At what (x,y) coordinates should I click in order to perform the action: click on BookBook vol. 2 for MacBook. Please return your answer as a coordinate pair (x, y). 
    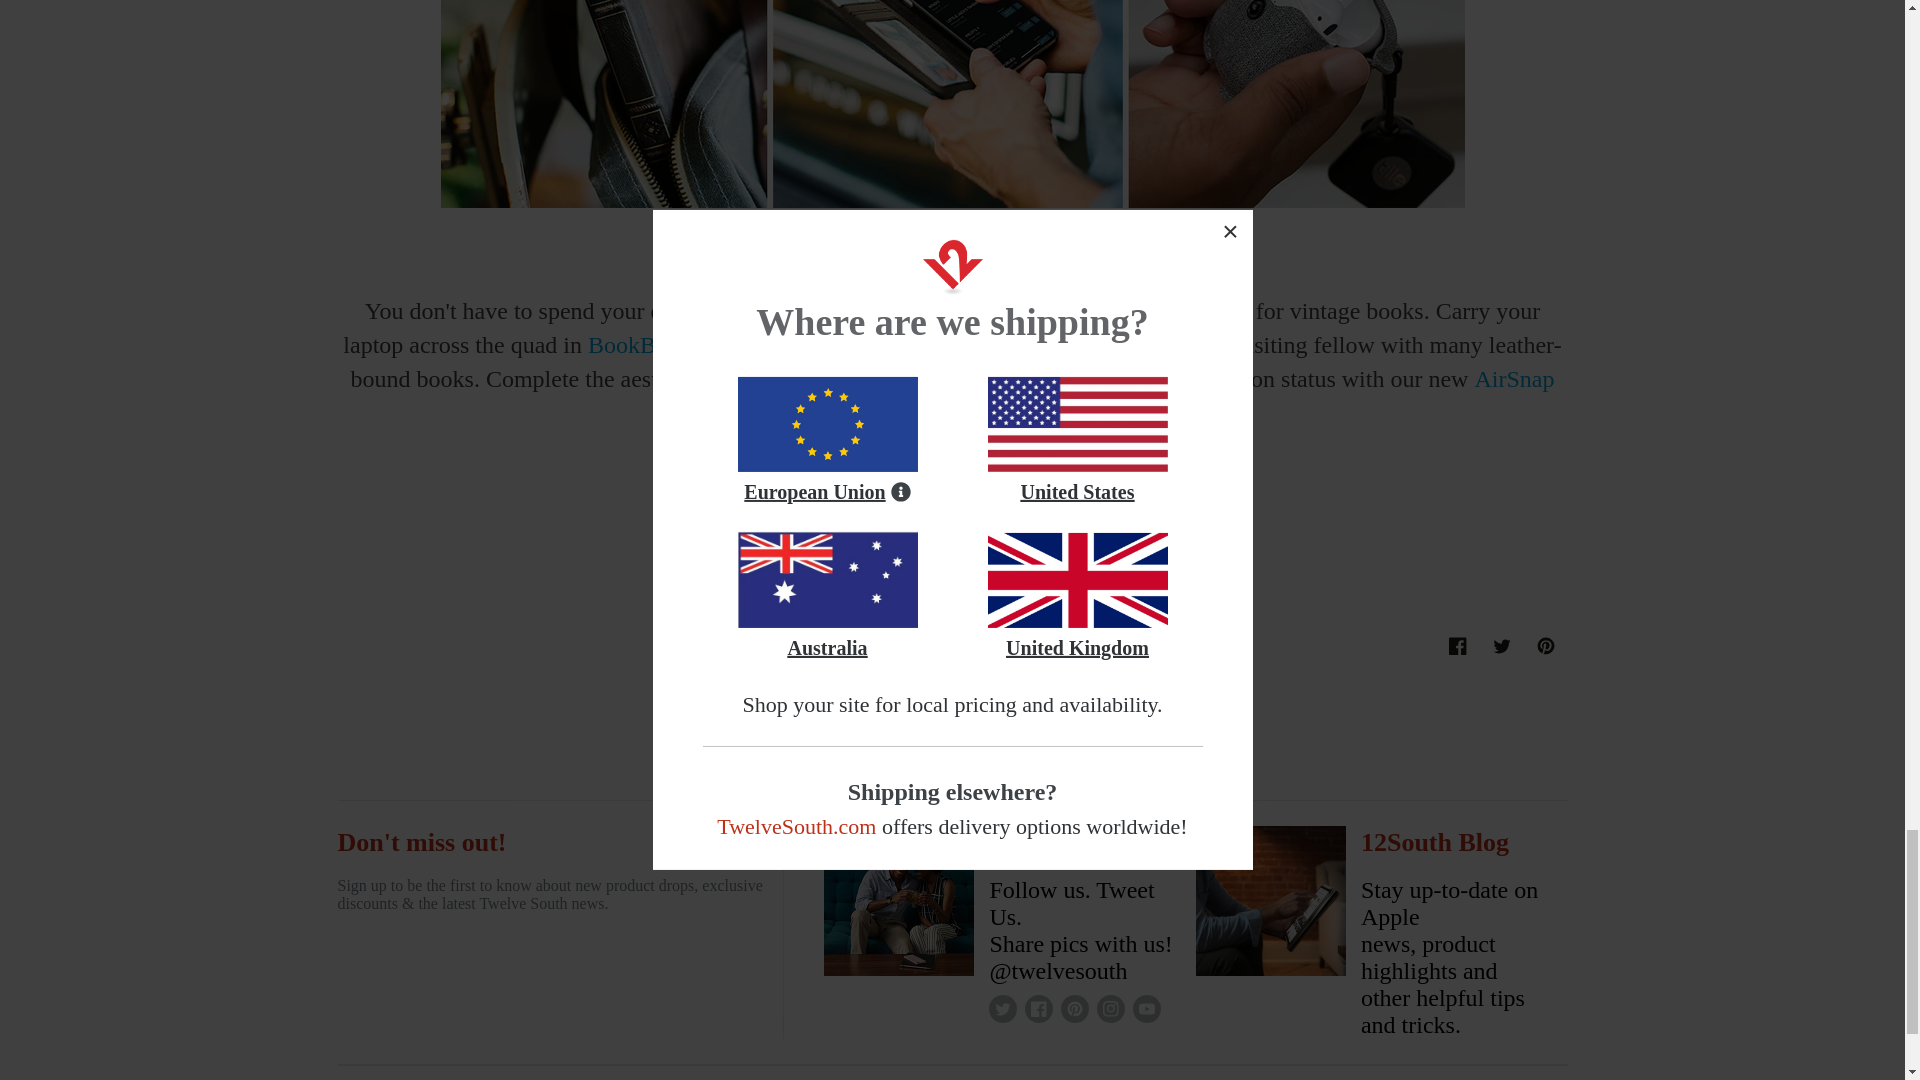
    Looking at the image, I should click on (1038, 1008).